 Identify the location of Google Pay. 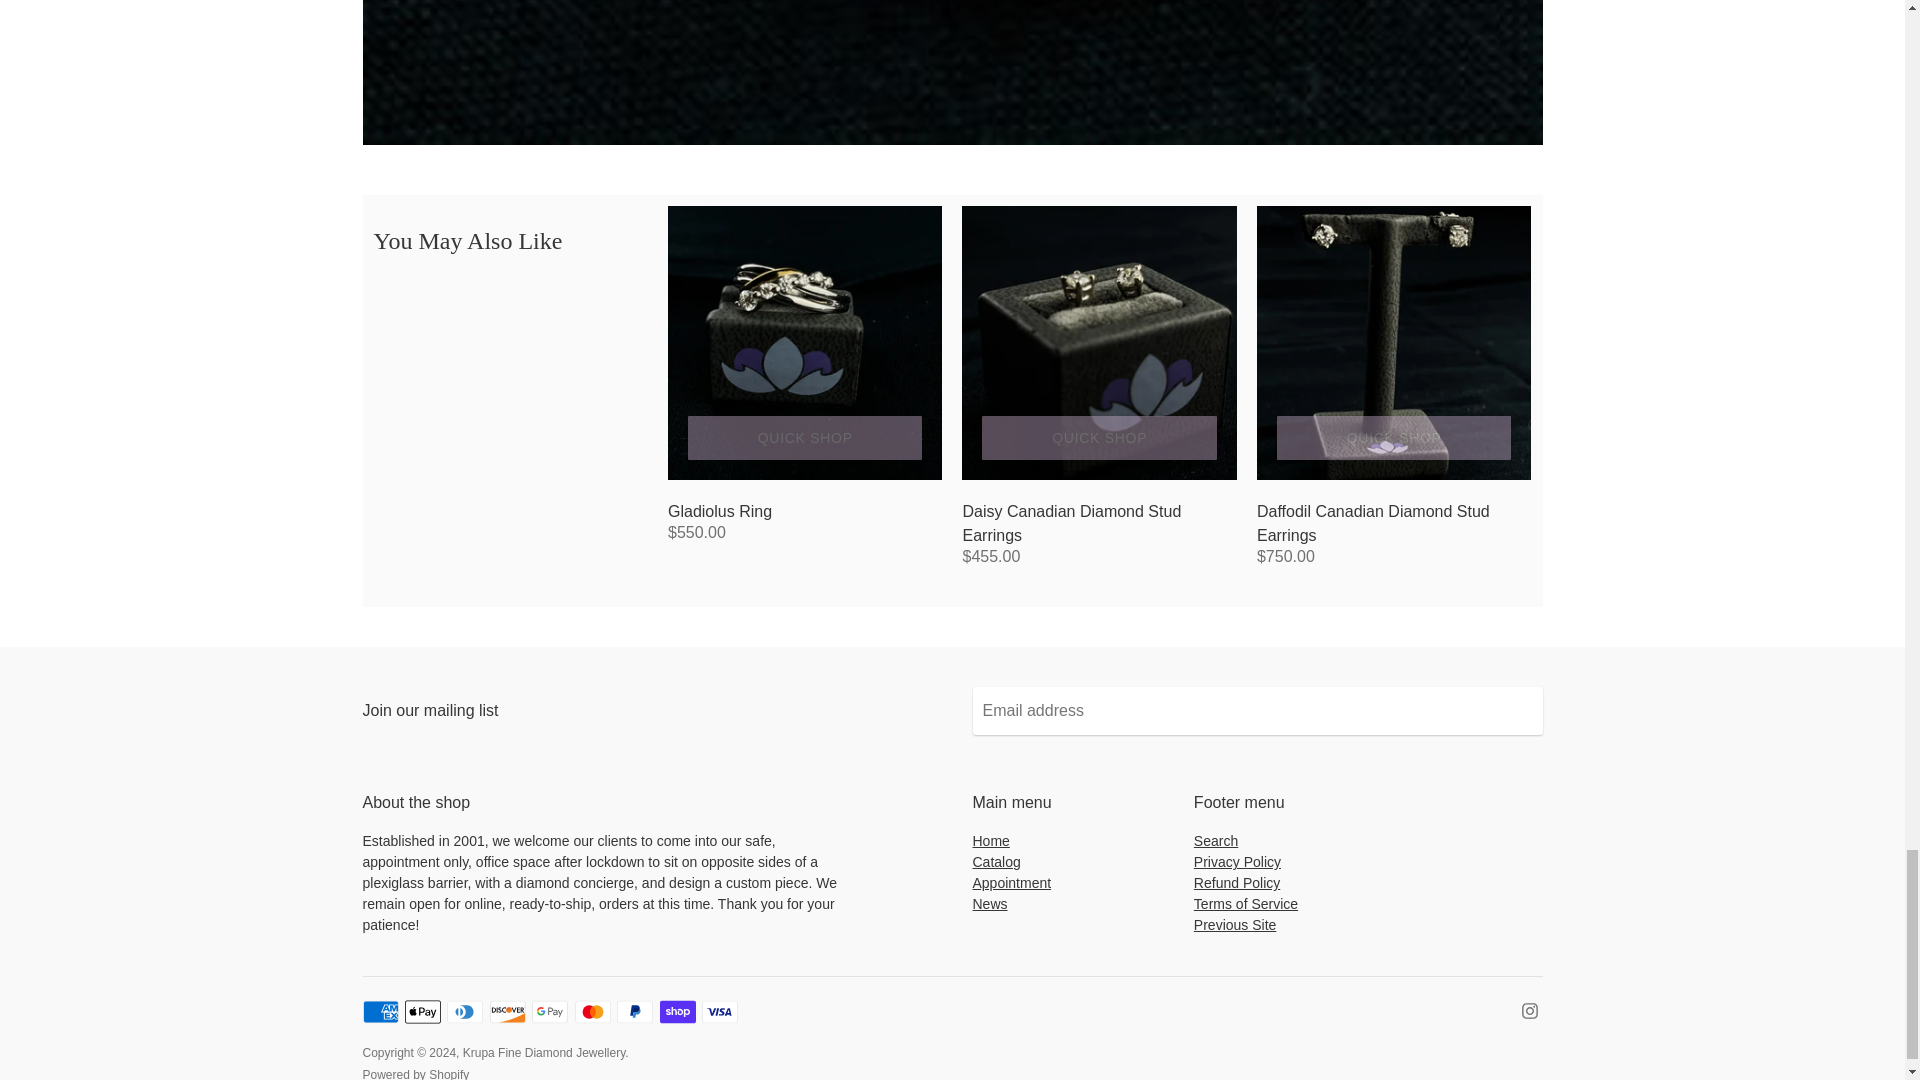
(550, 1012).